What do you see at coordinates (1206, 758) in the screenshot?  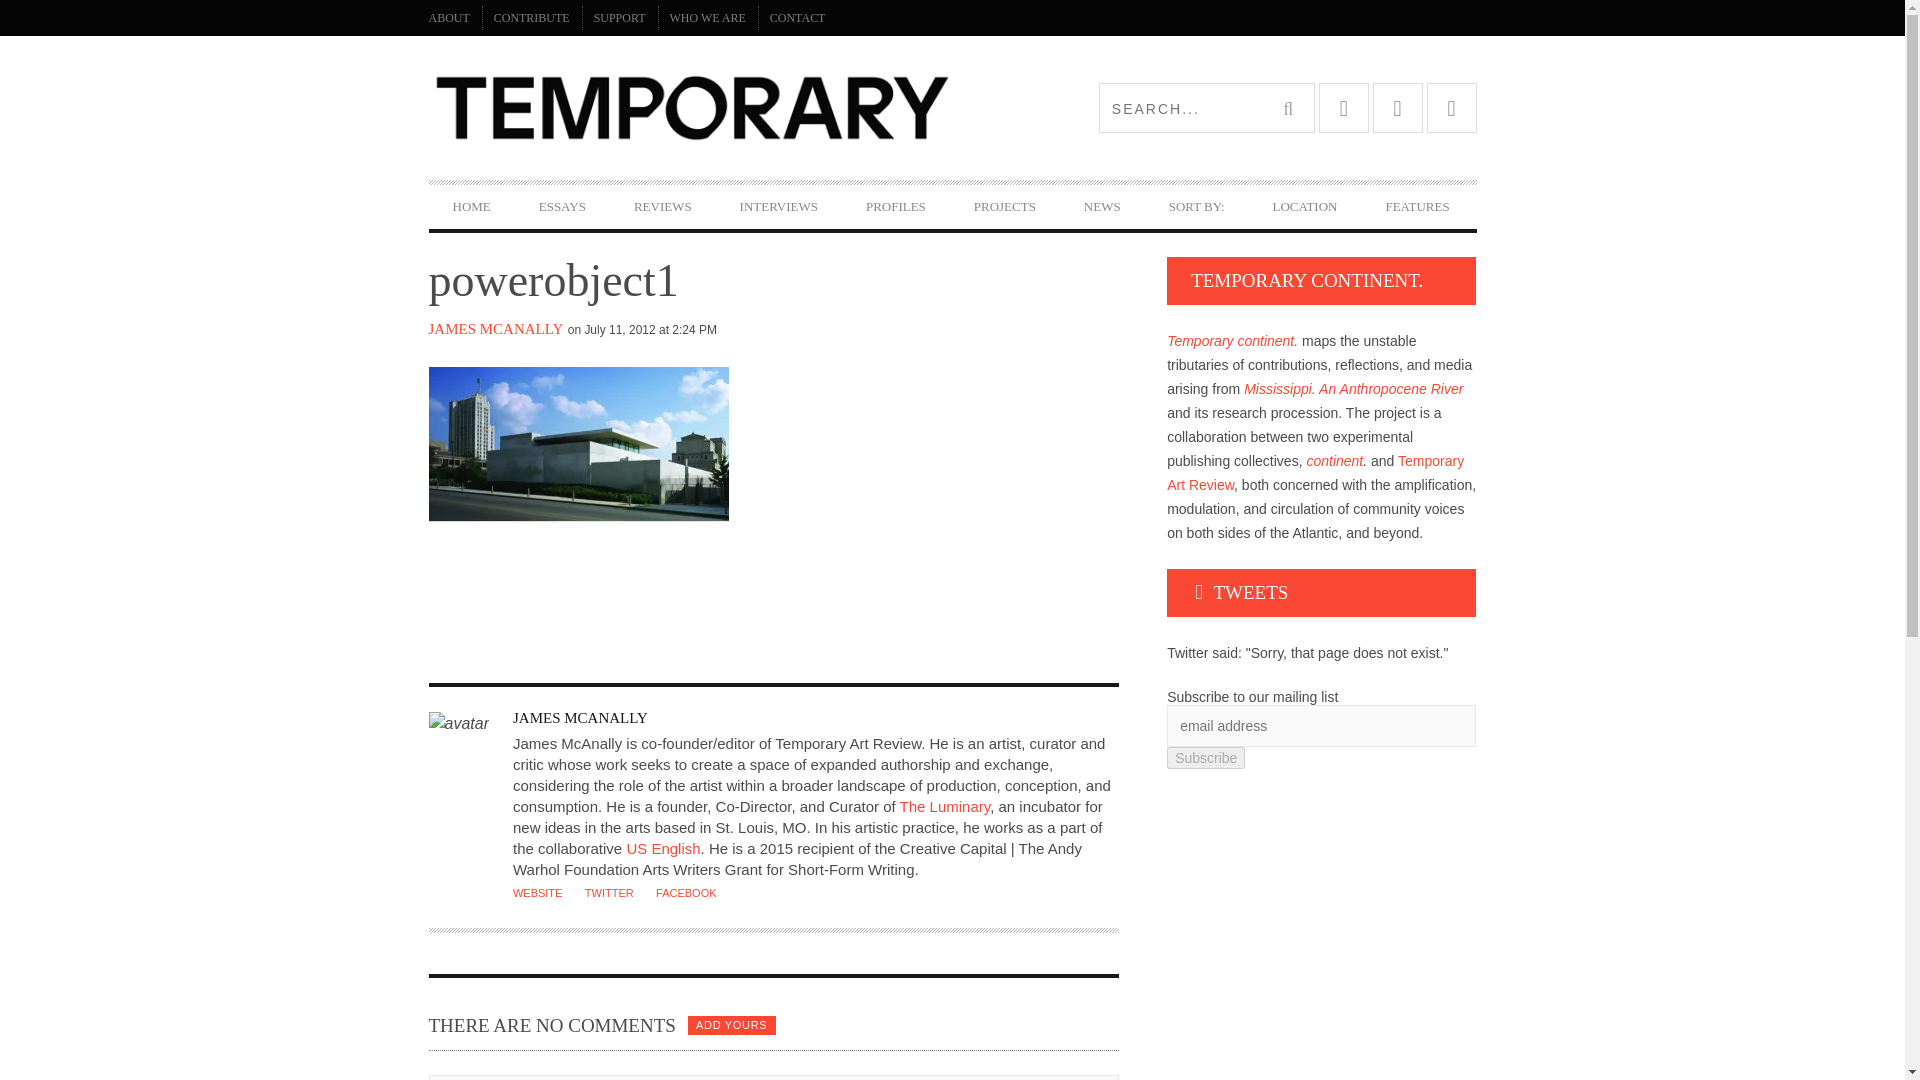 I see `Subscribe` at bounding box center [1206, 758].